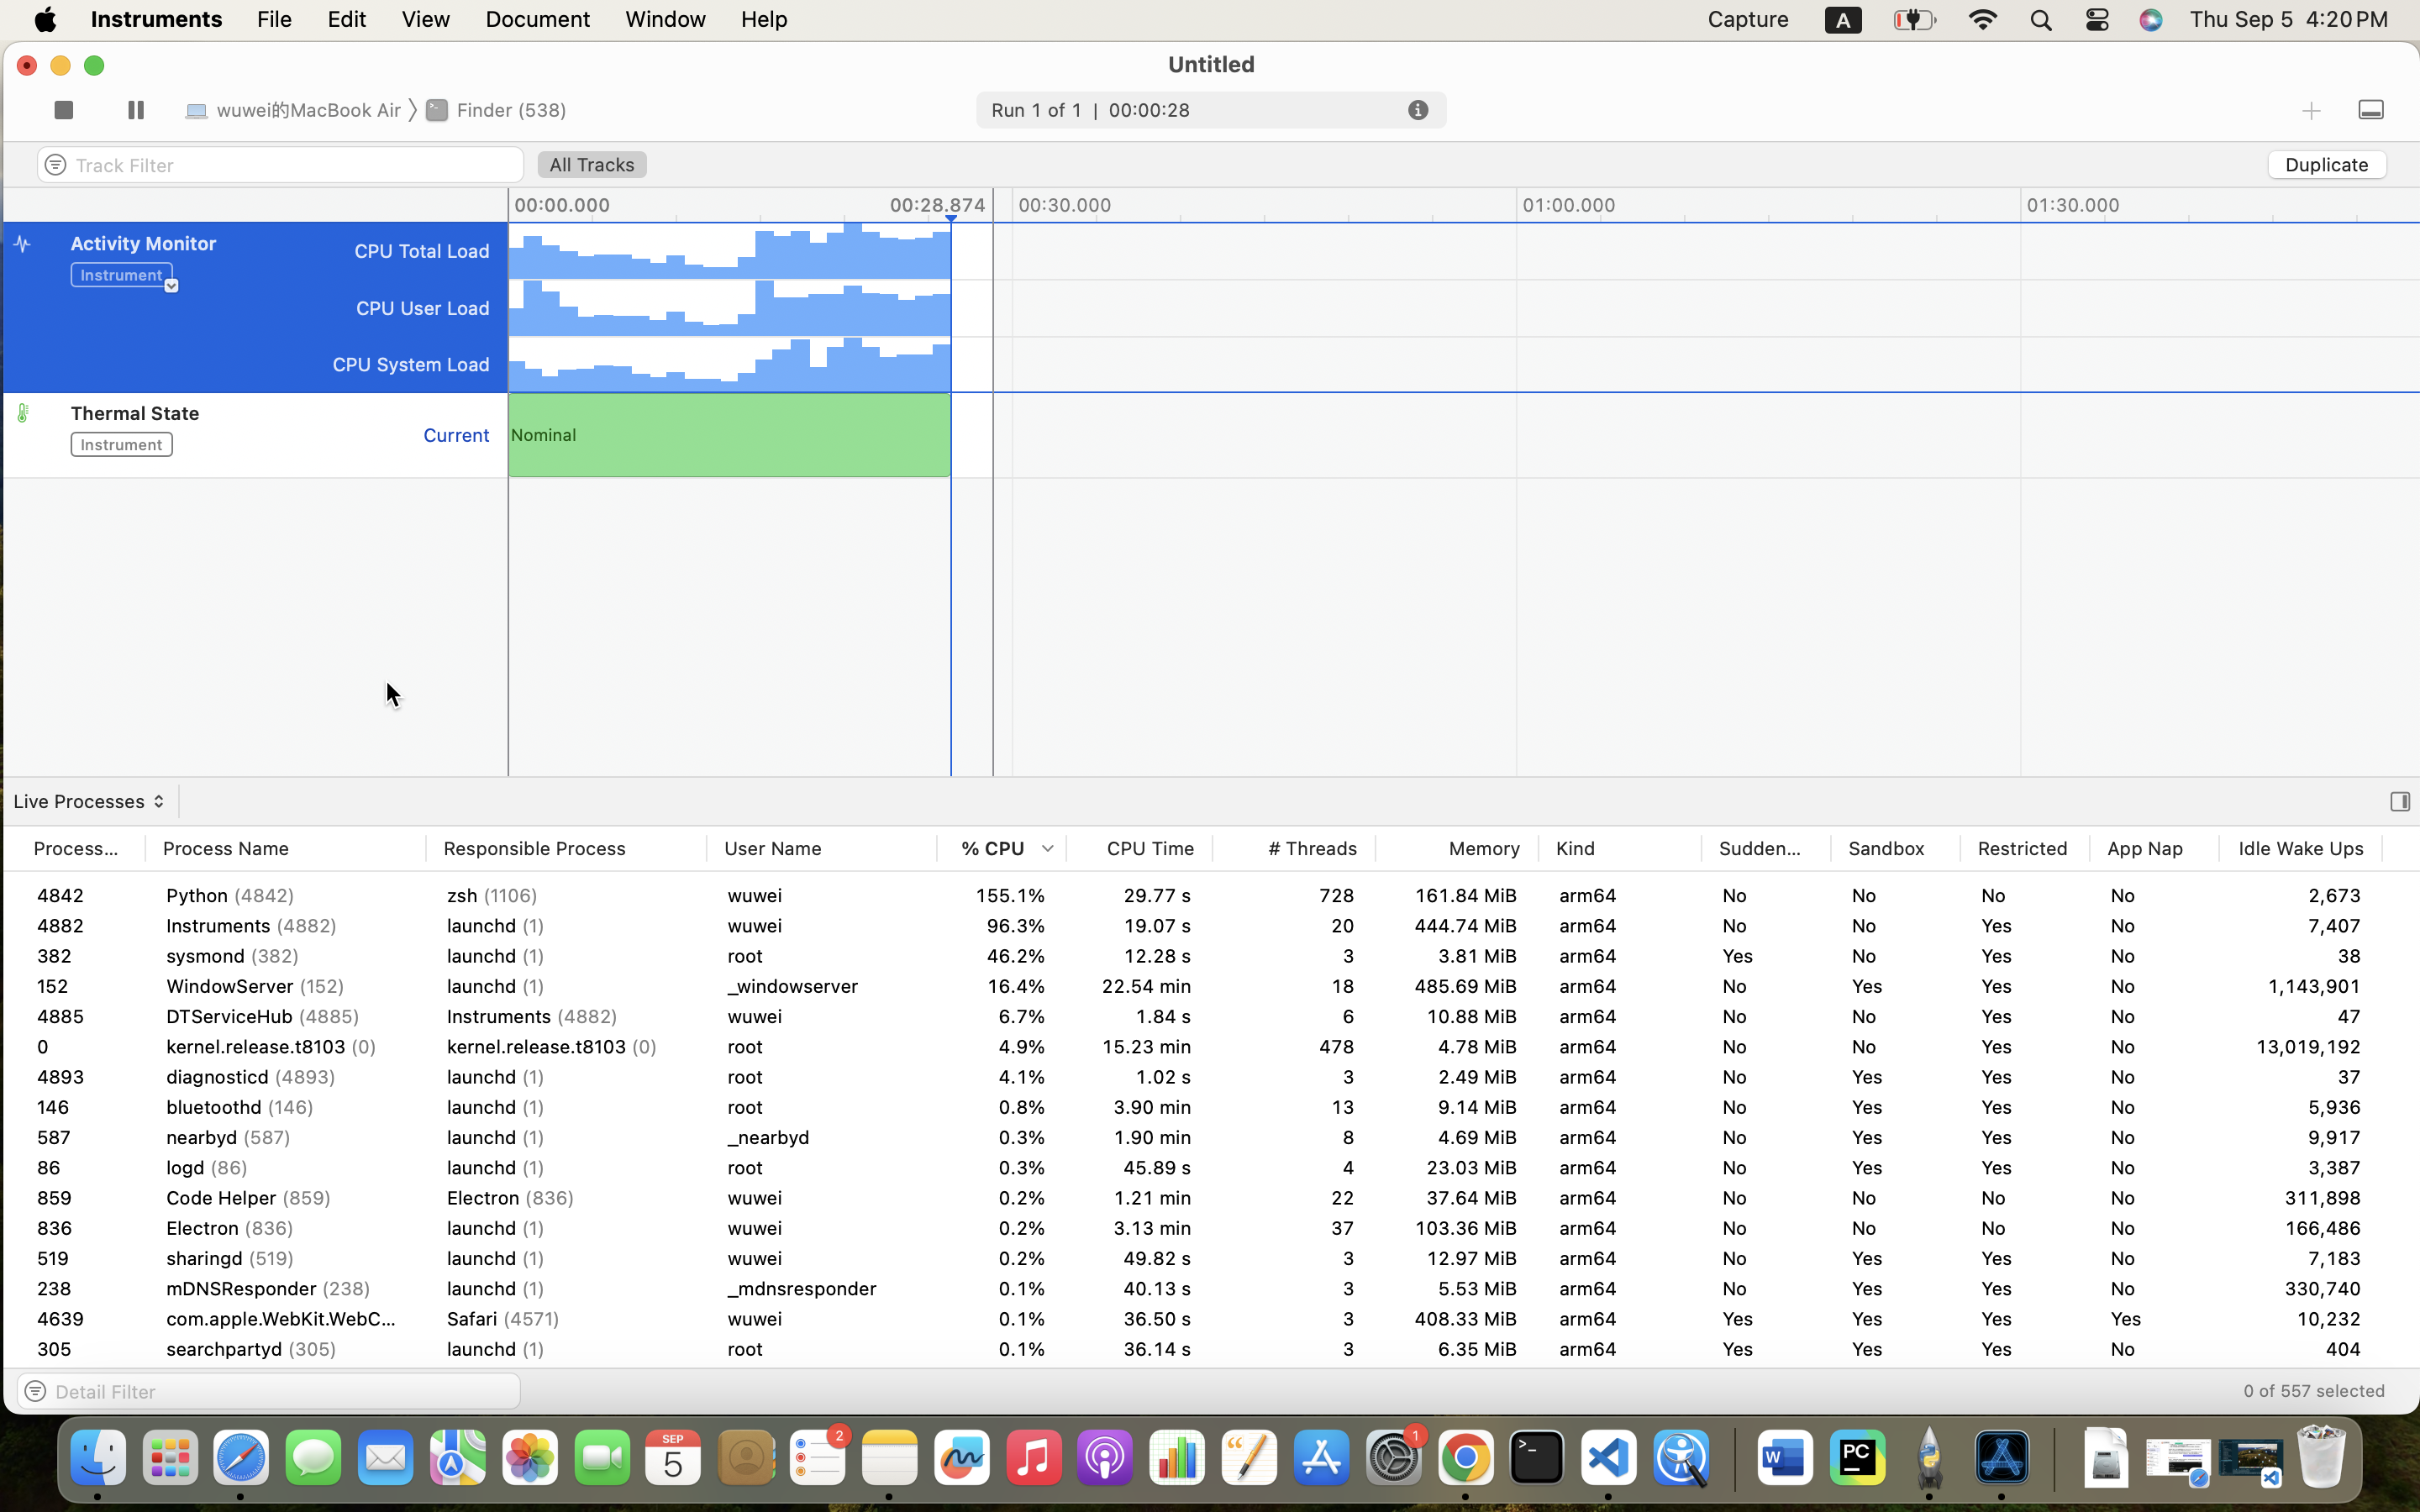 Image resolution: width=2420 pixels, height=1512 pixels. What do you see at coordinates (1002, 1077) in the screenshot?
I see `5.5%` at bounding box center [1002, 1077].